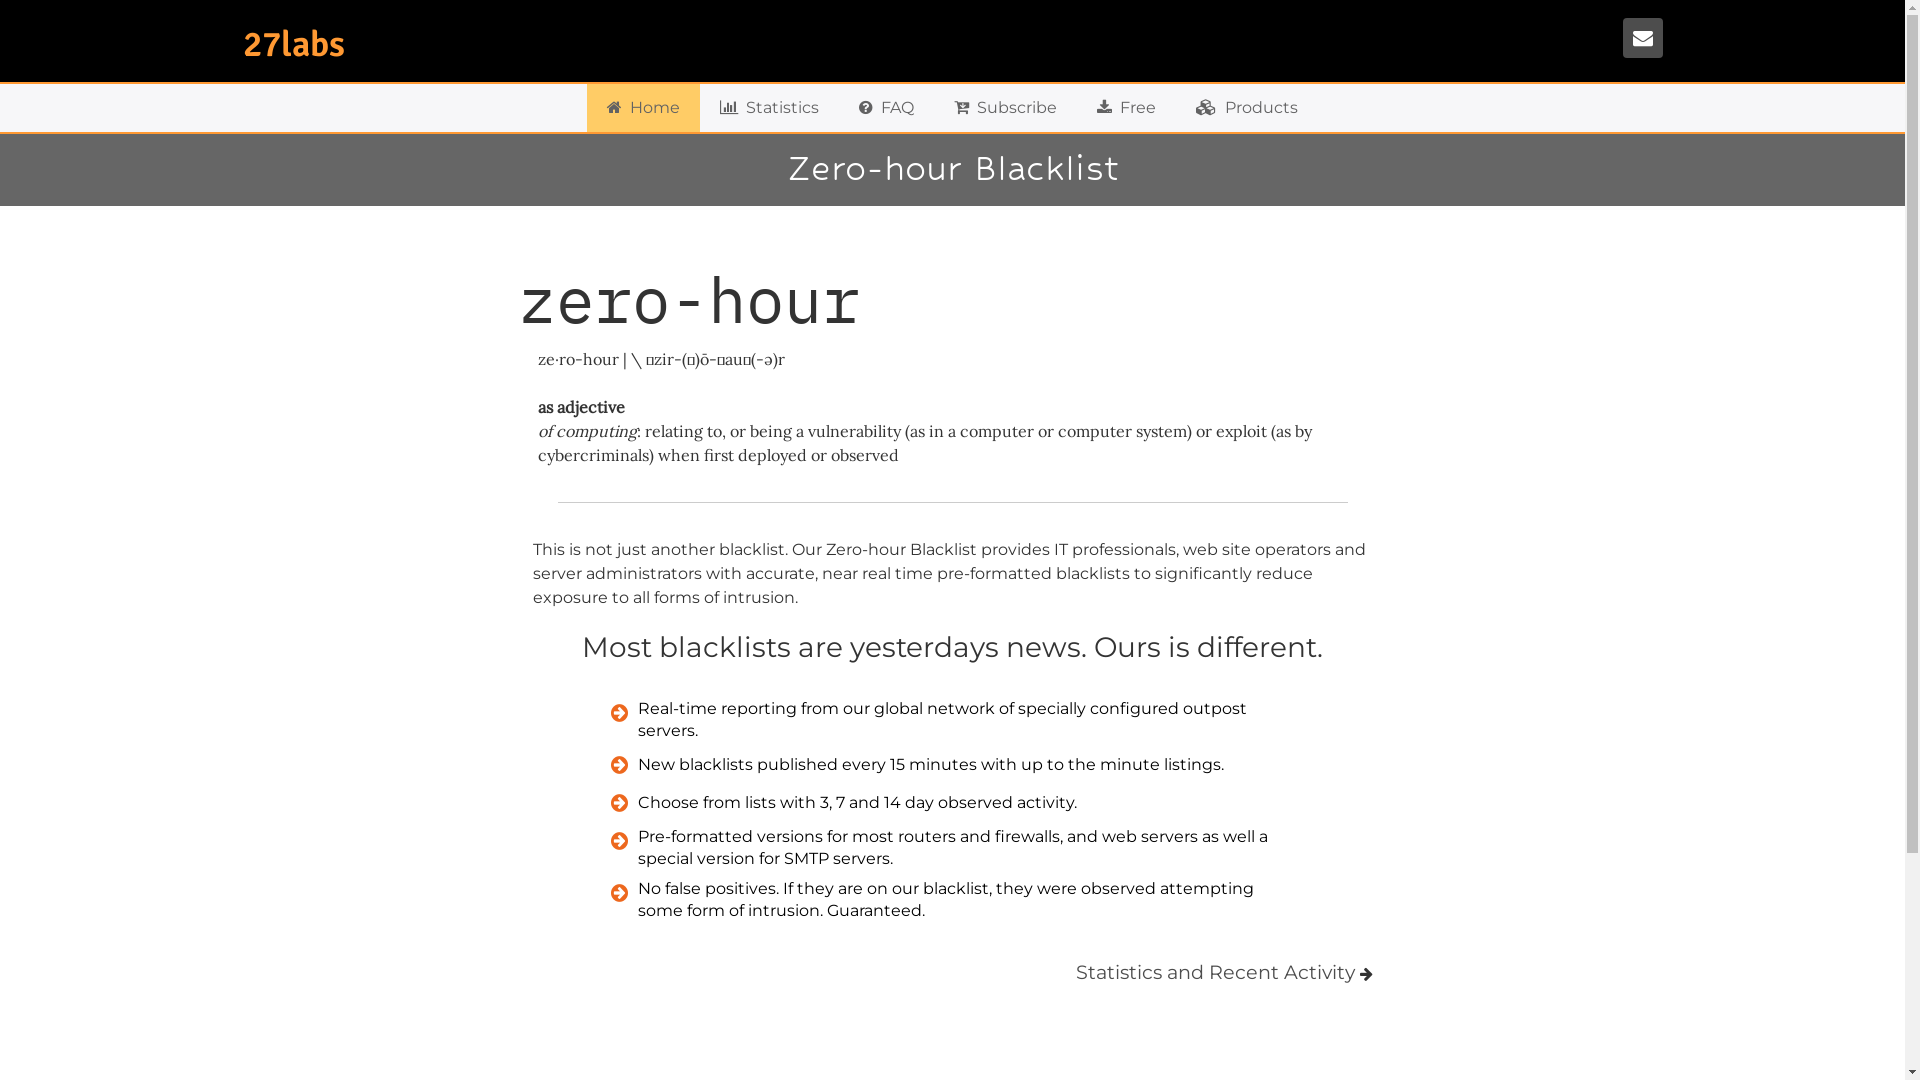 The width and height of the screenshot is (1920, 1080). What do you see at coordinates (1642, 38) in the screenshot?
I see `Contact` at bounding box center [1642, 38].